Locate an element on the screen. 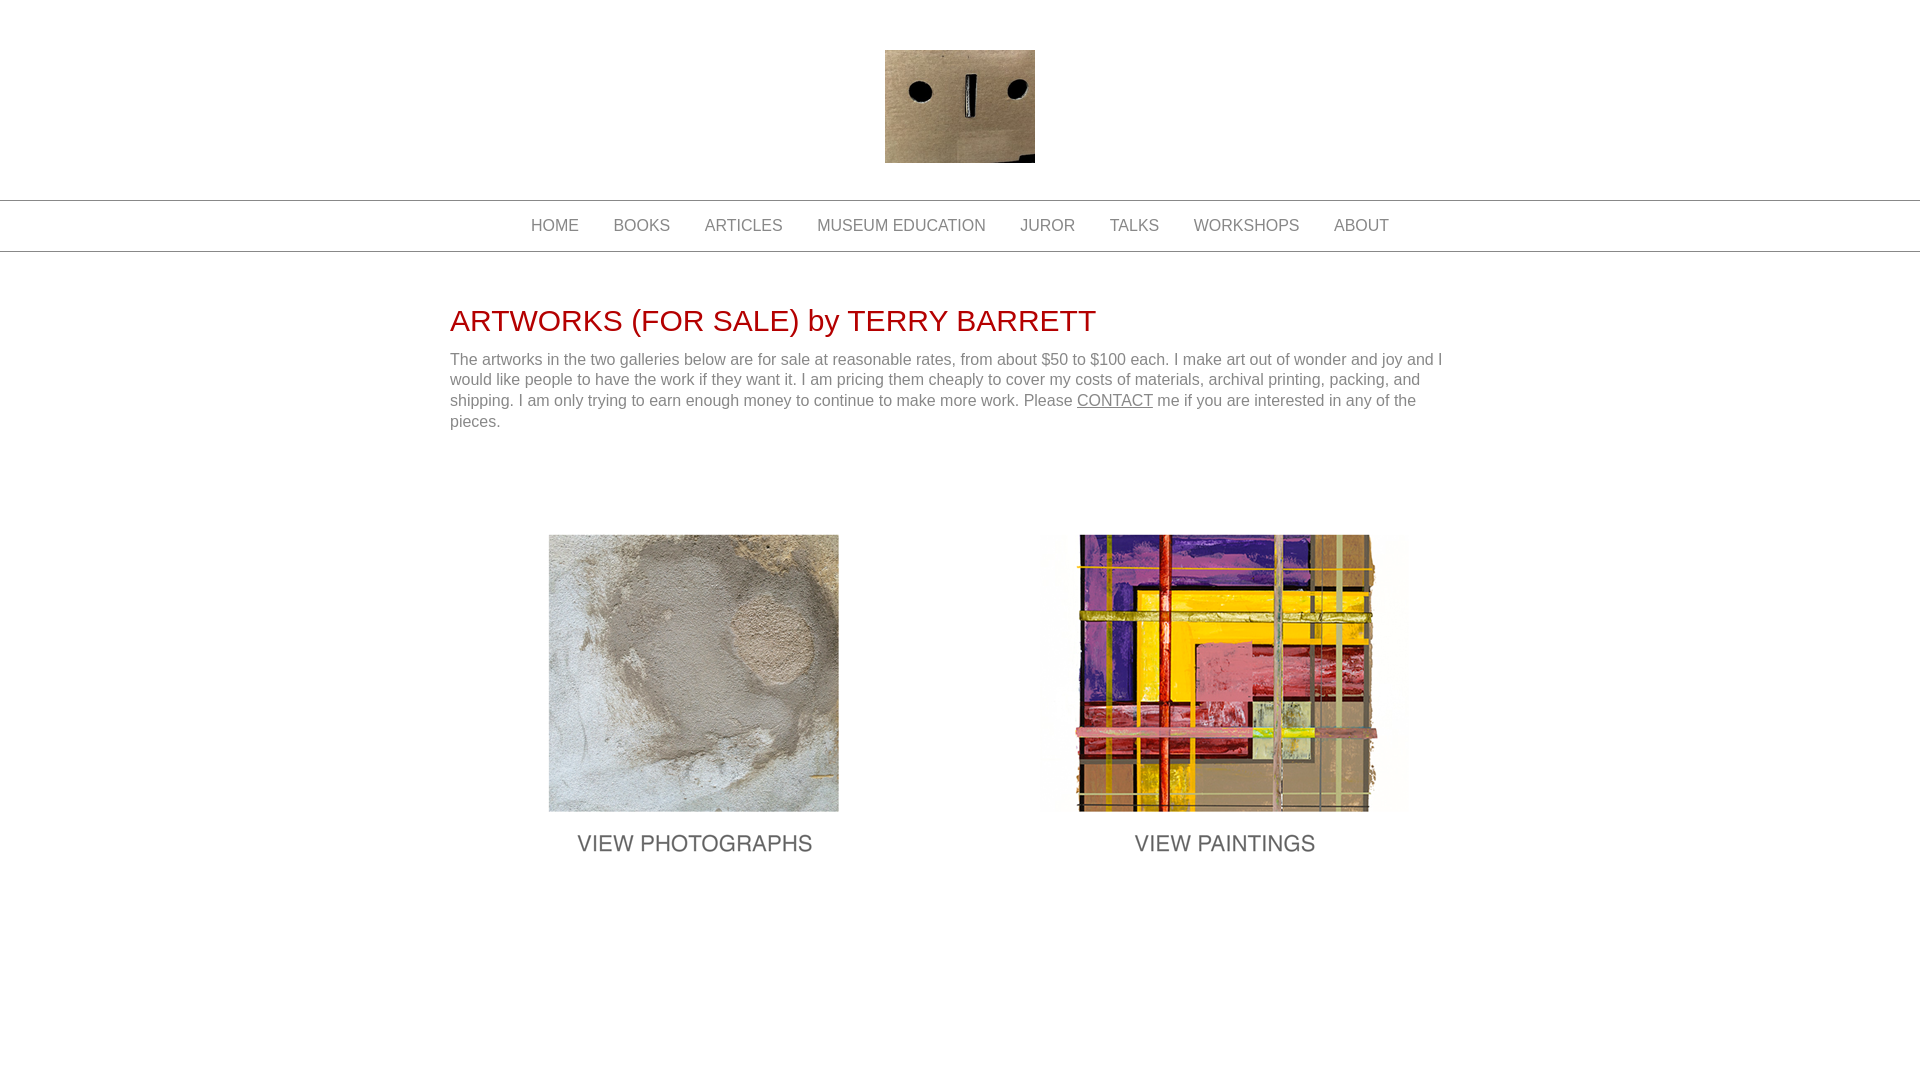 The width and height of the screenshot is (1920, 1080). WORKSHOPS is located at coordinates (1246, 225).